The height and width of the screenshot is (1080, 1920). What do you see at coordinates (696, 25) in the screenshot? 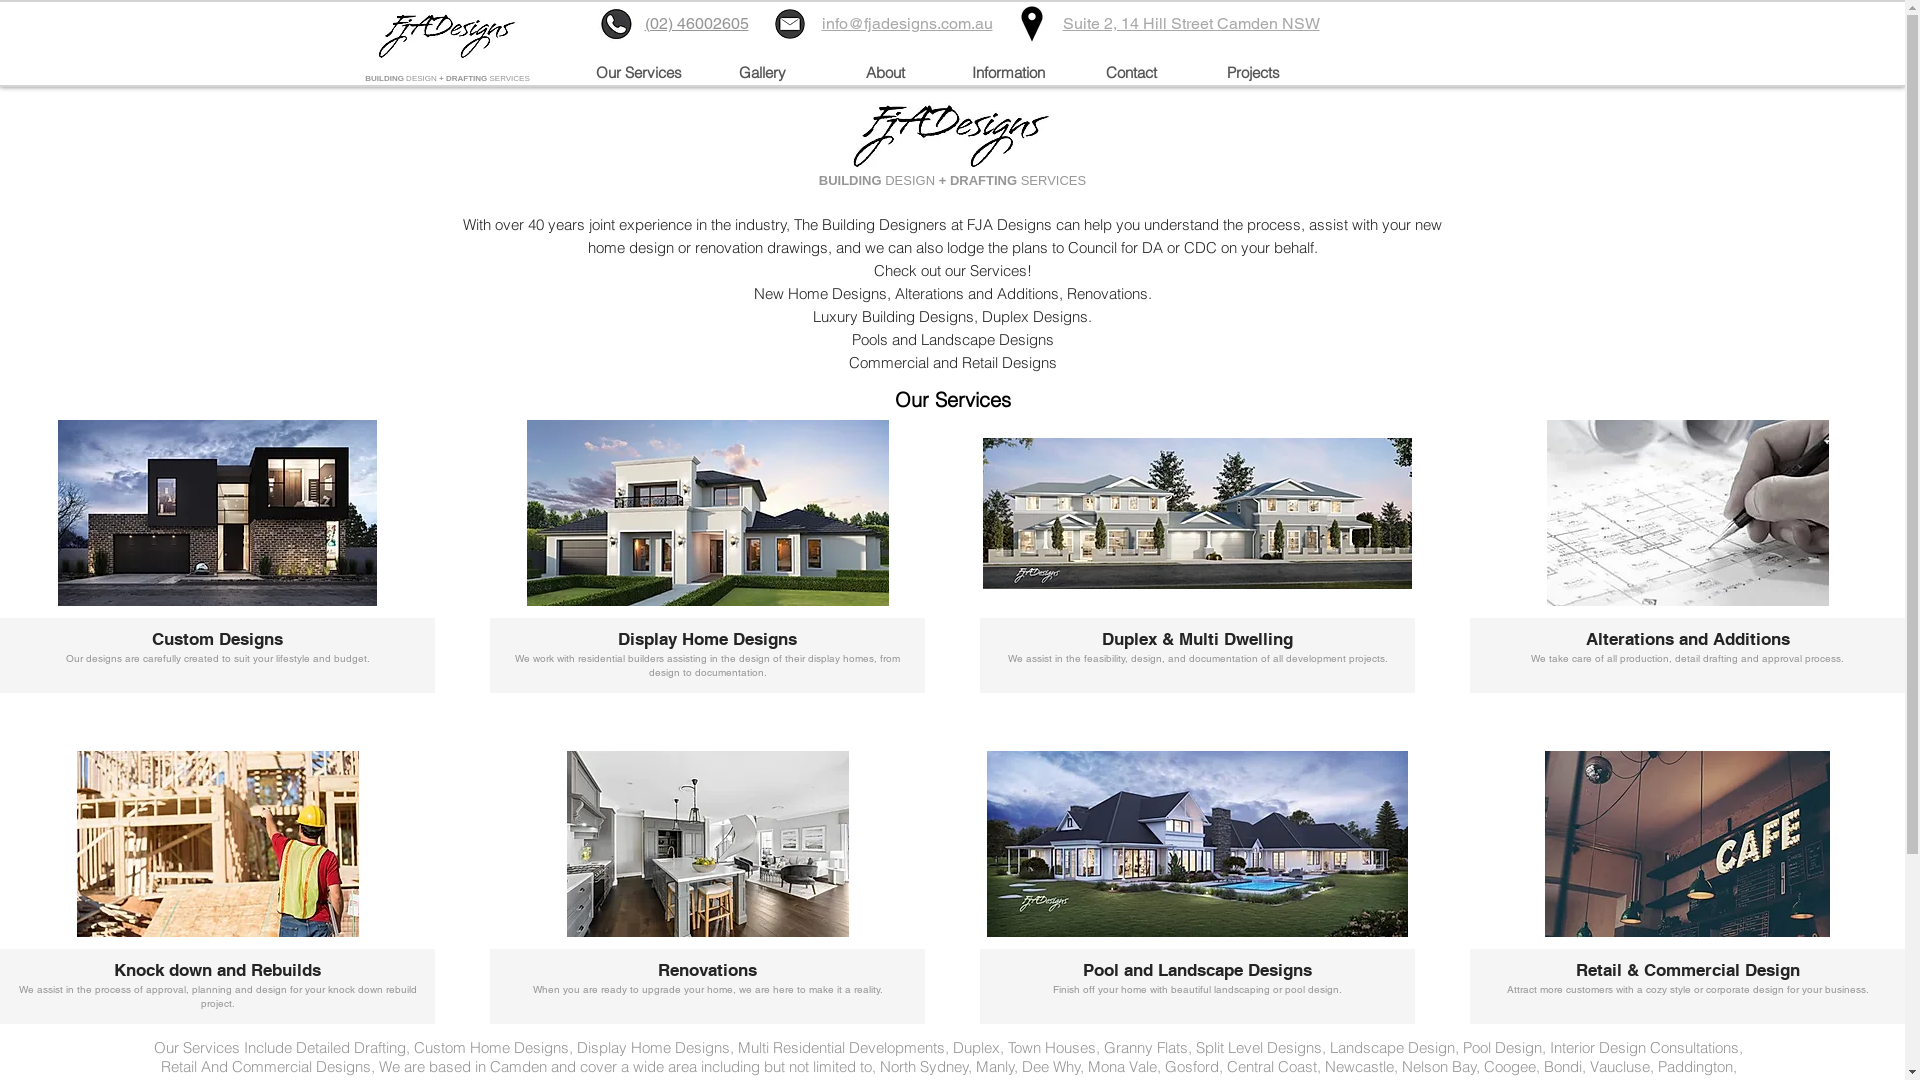
I see `(02) 46002605` at bounding box center [696, 25].